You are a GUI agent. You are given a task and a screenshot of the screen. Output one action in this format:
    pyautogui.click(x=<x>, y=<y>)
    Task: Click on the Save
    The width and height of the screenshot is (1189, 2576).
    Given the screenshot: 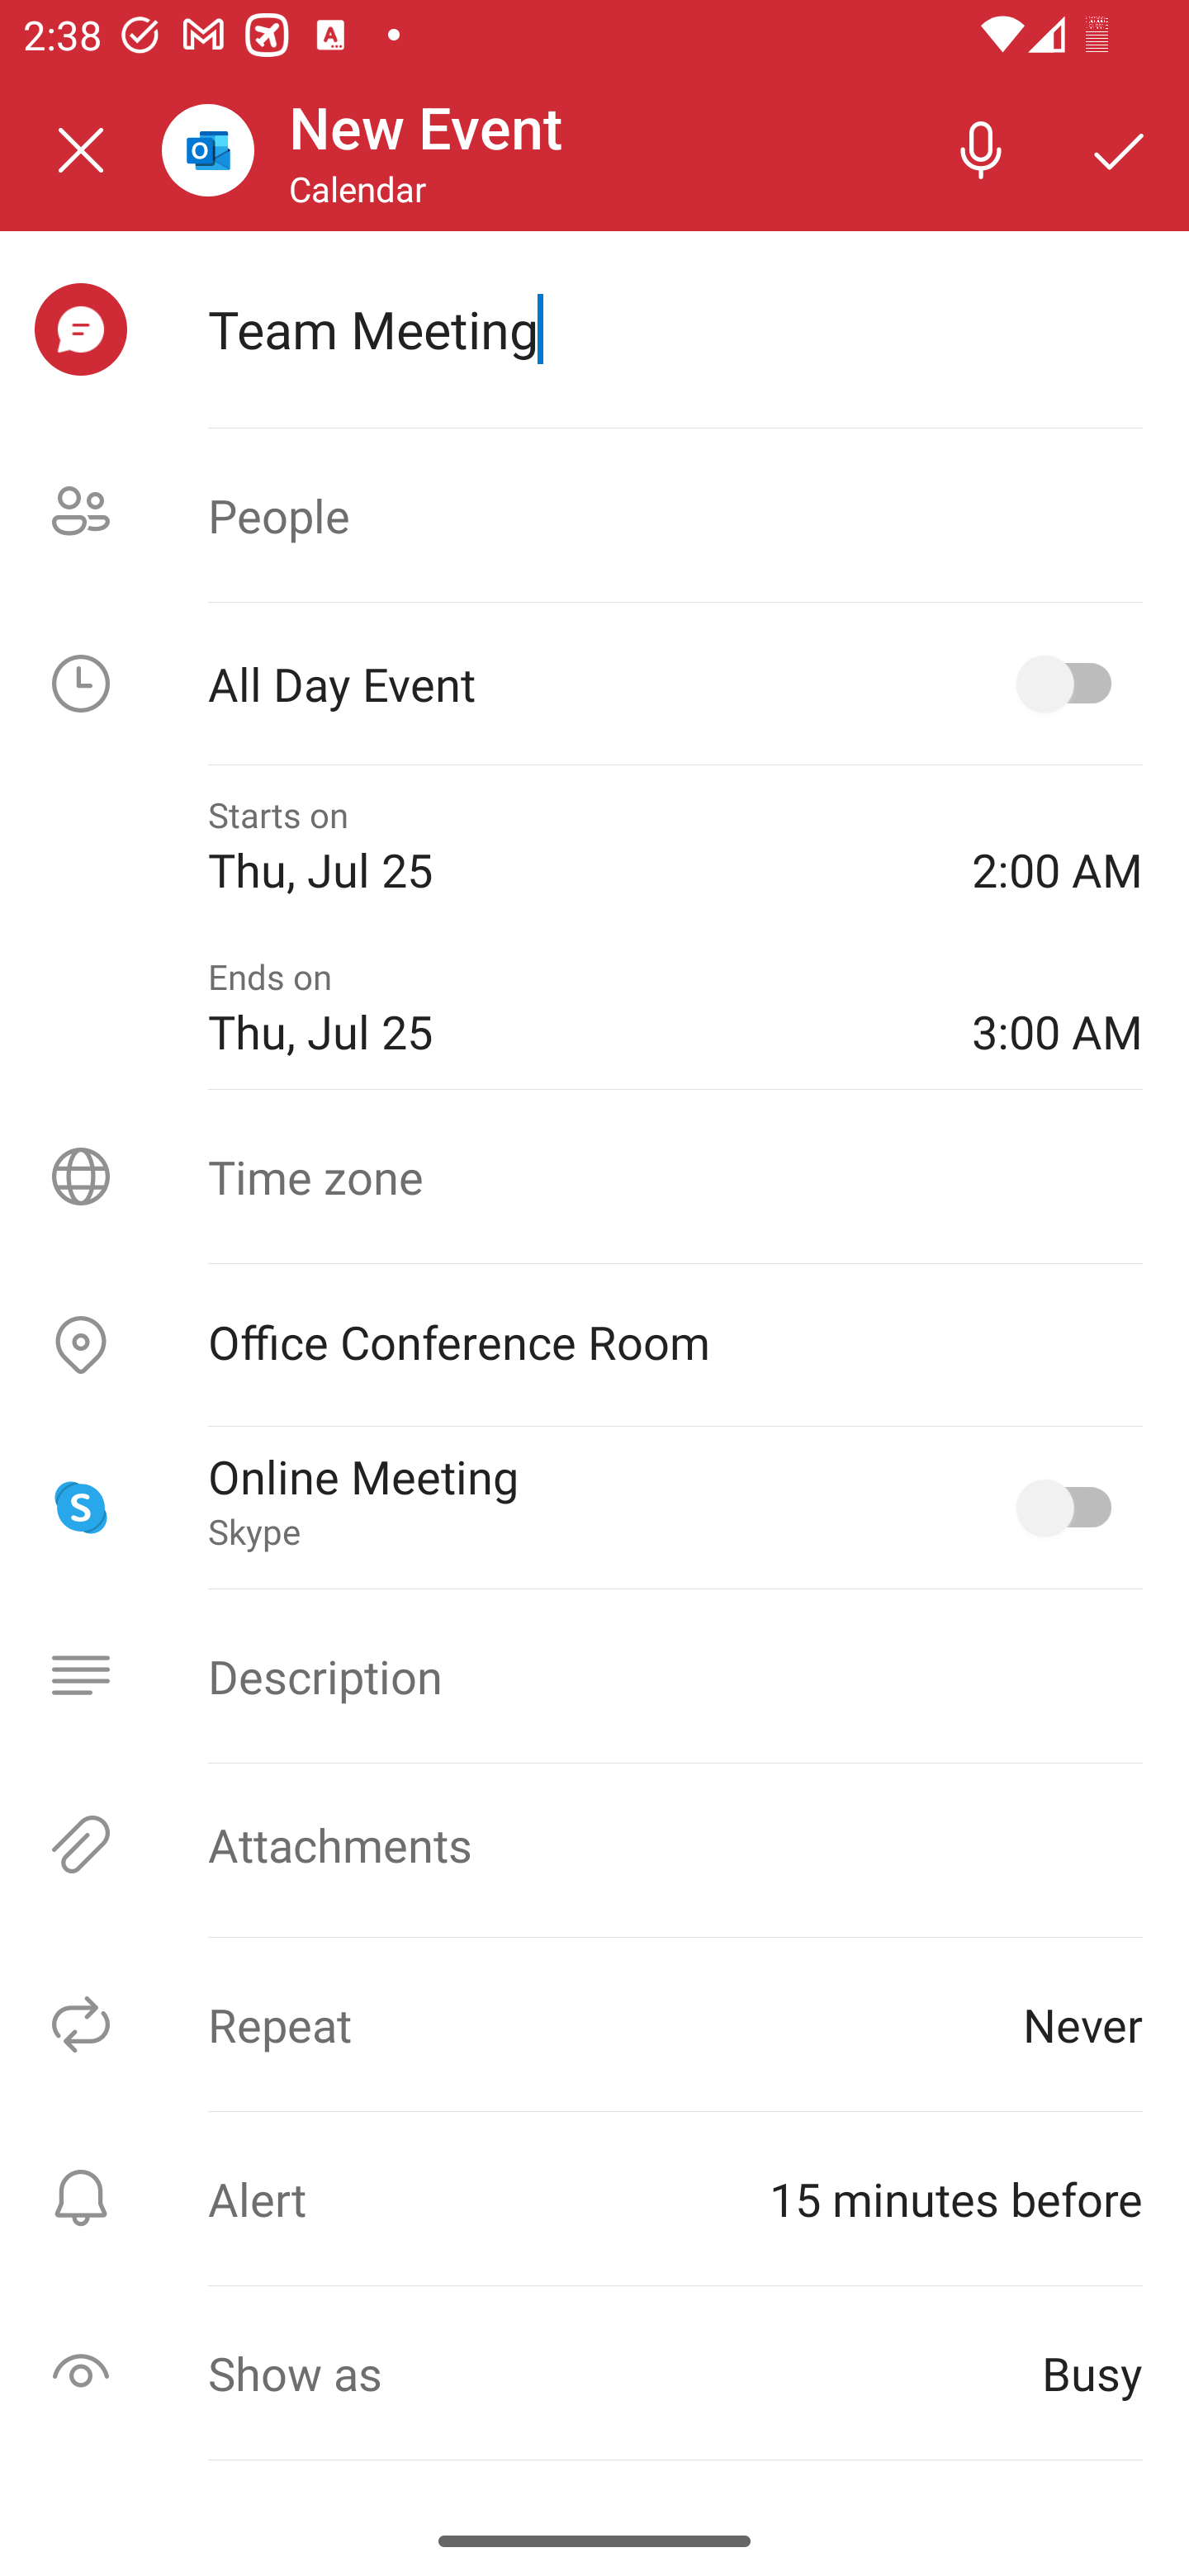 What is the action you would take?
    pyautogui.click(x=1120, y=149)
    